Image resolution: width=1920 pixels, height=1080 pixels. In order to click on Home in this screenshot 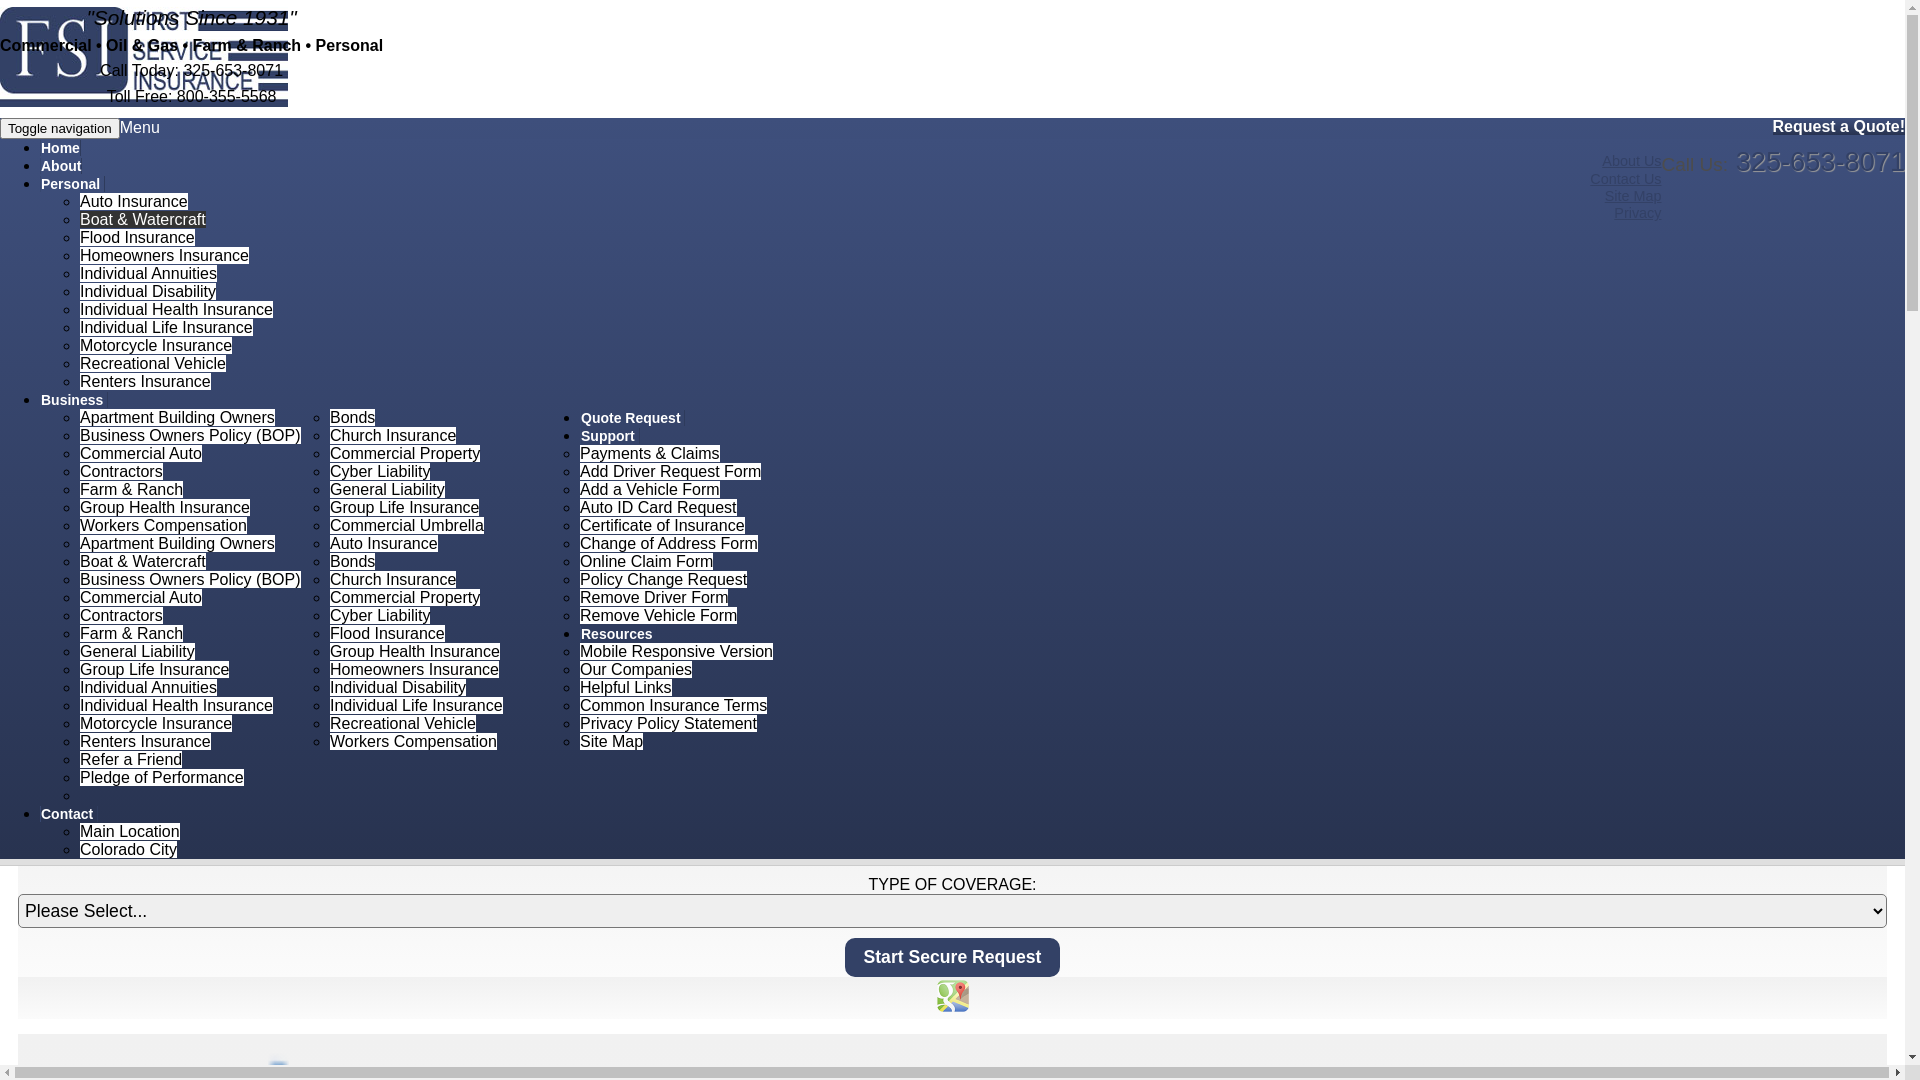, I will do `click(60, 148)`.